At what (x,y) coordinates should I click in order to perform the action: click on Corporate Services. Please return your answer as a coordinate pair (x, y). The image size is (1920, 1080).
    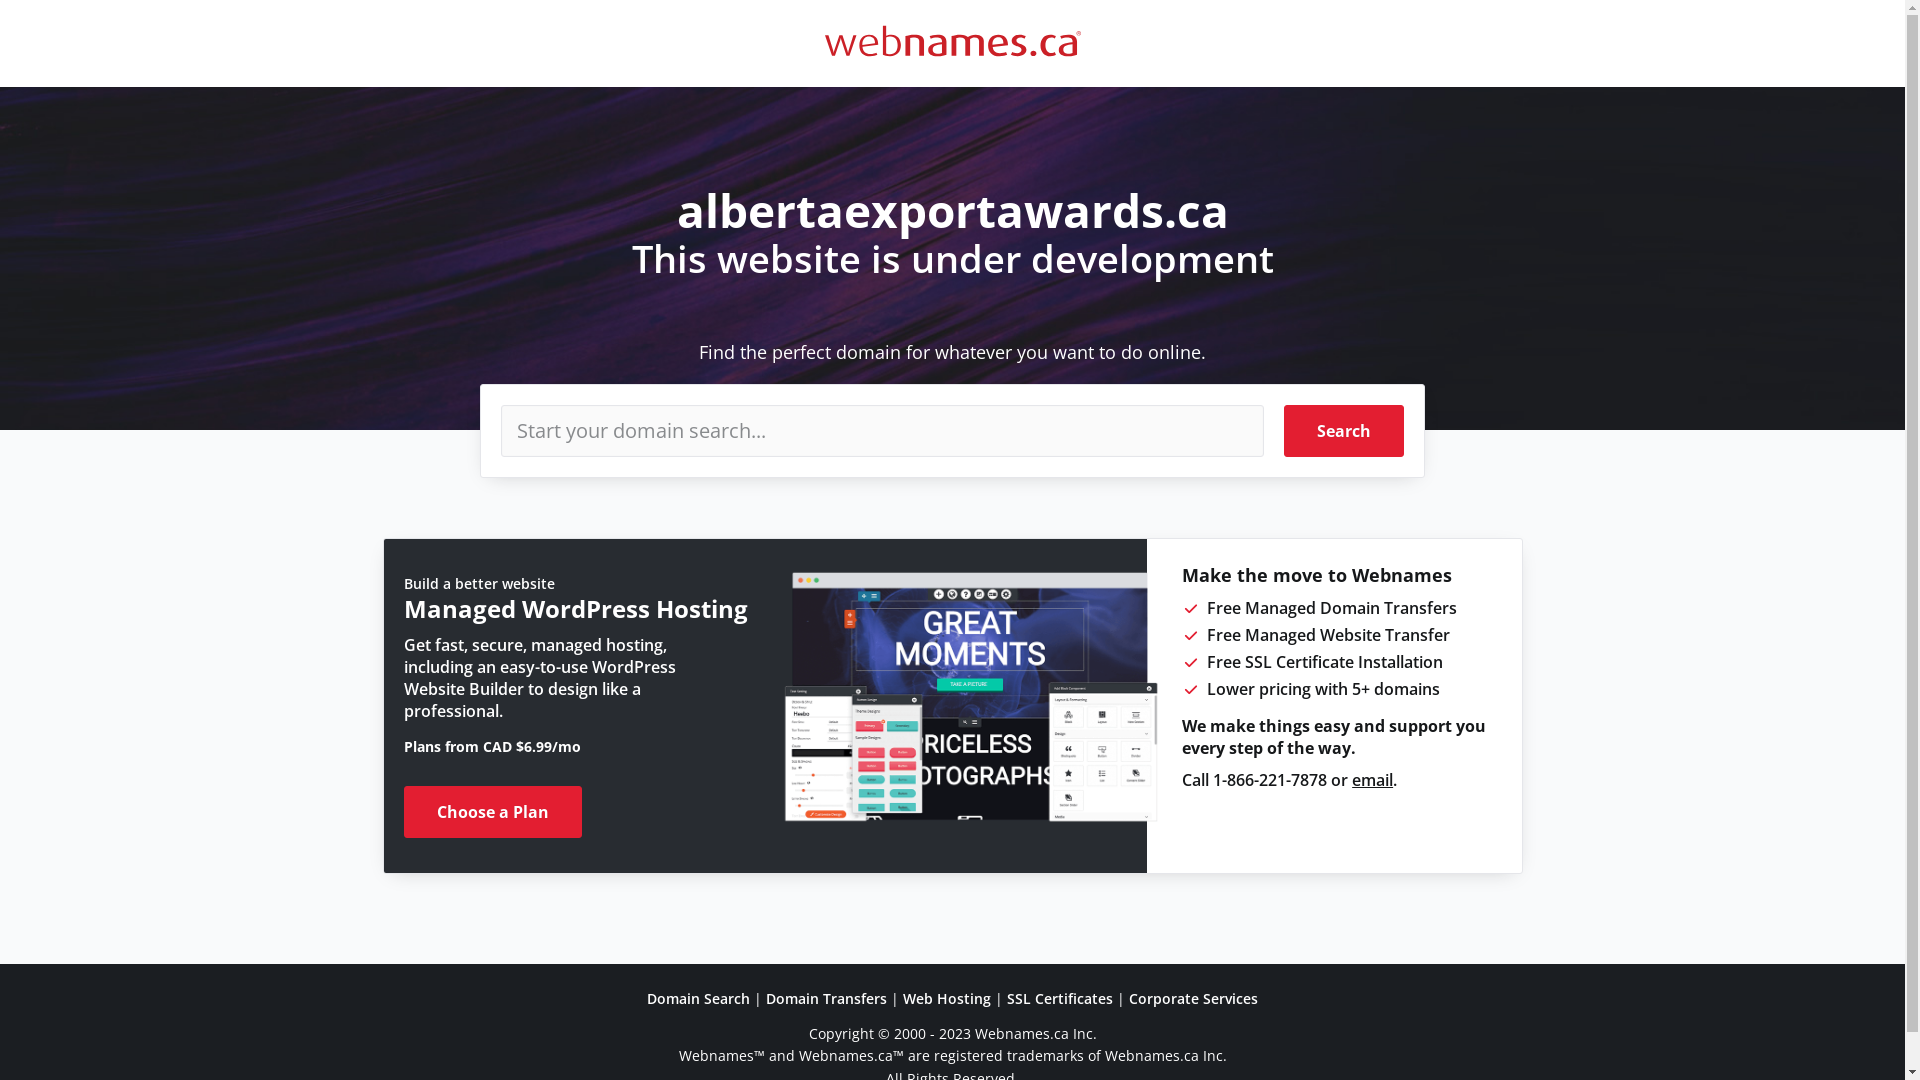
    Looking at the image, I should click on (1194, 998).